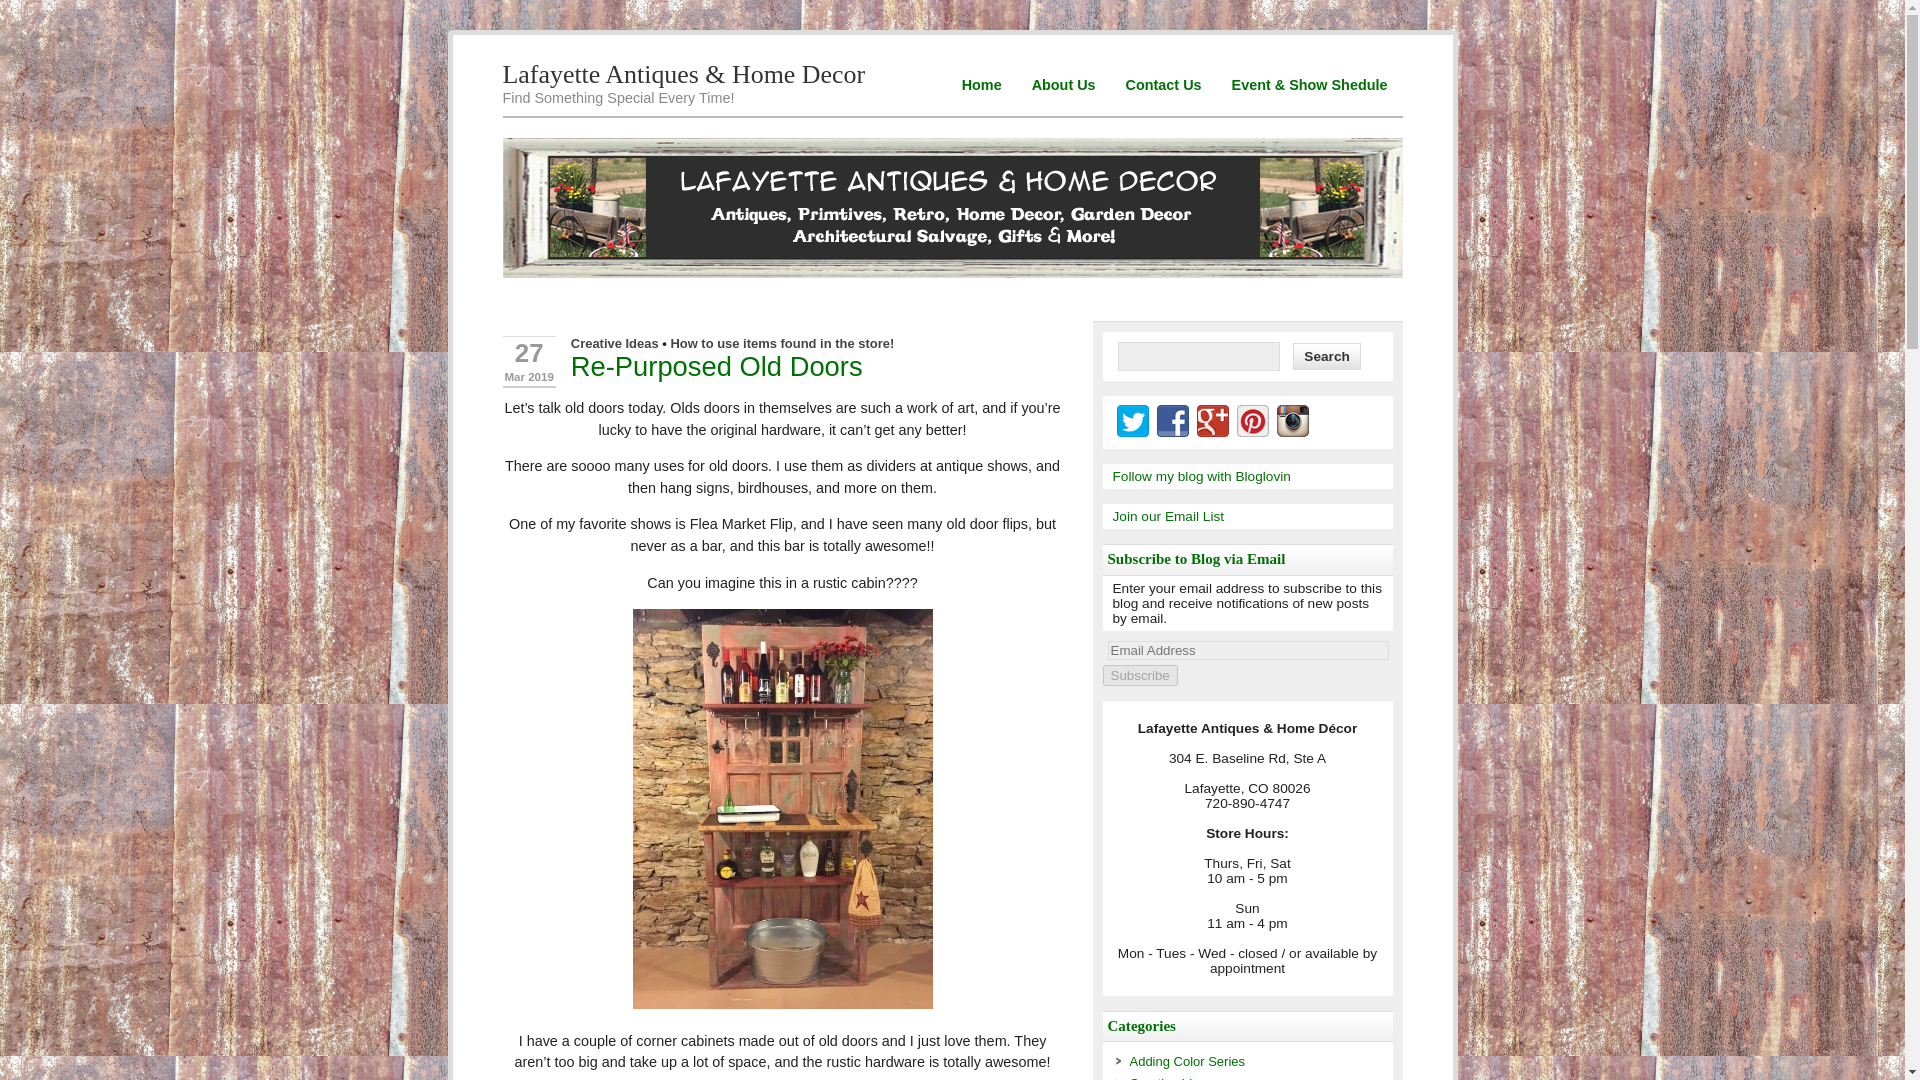 The image size is (1920, 1080). I want to click on Home, so click(982, 85).